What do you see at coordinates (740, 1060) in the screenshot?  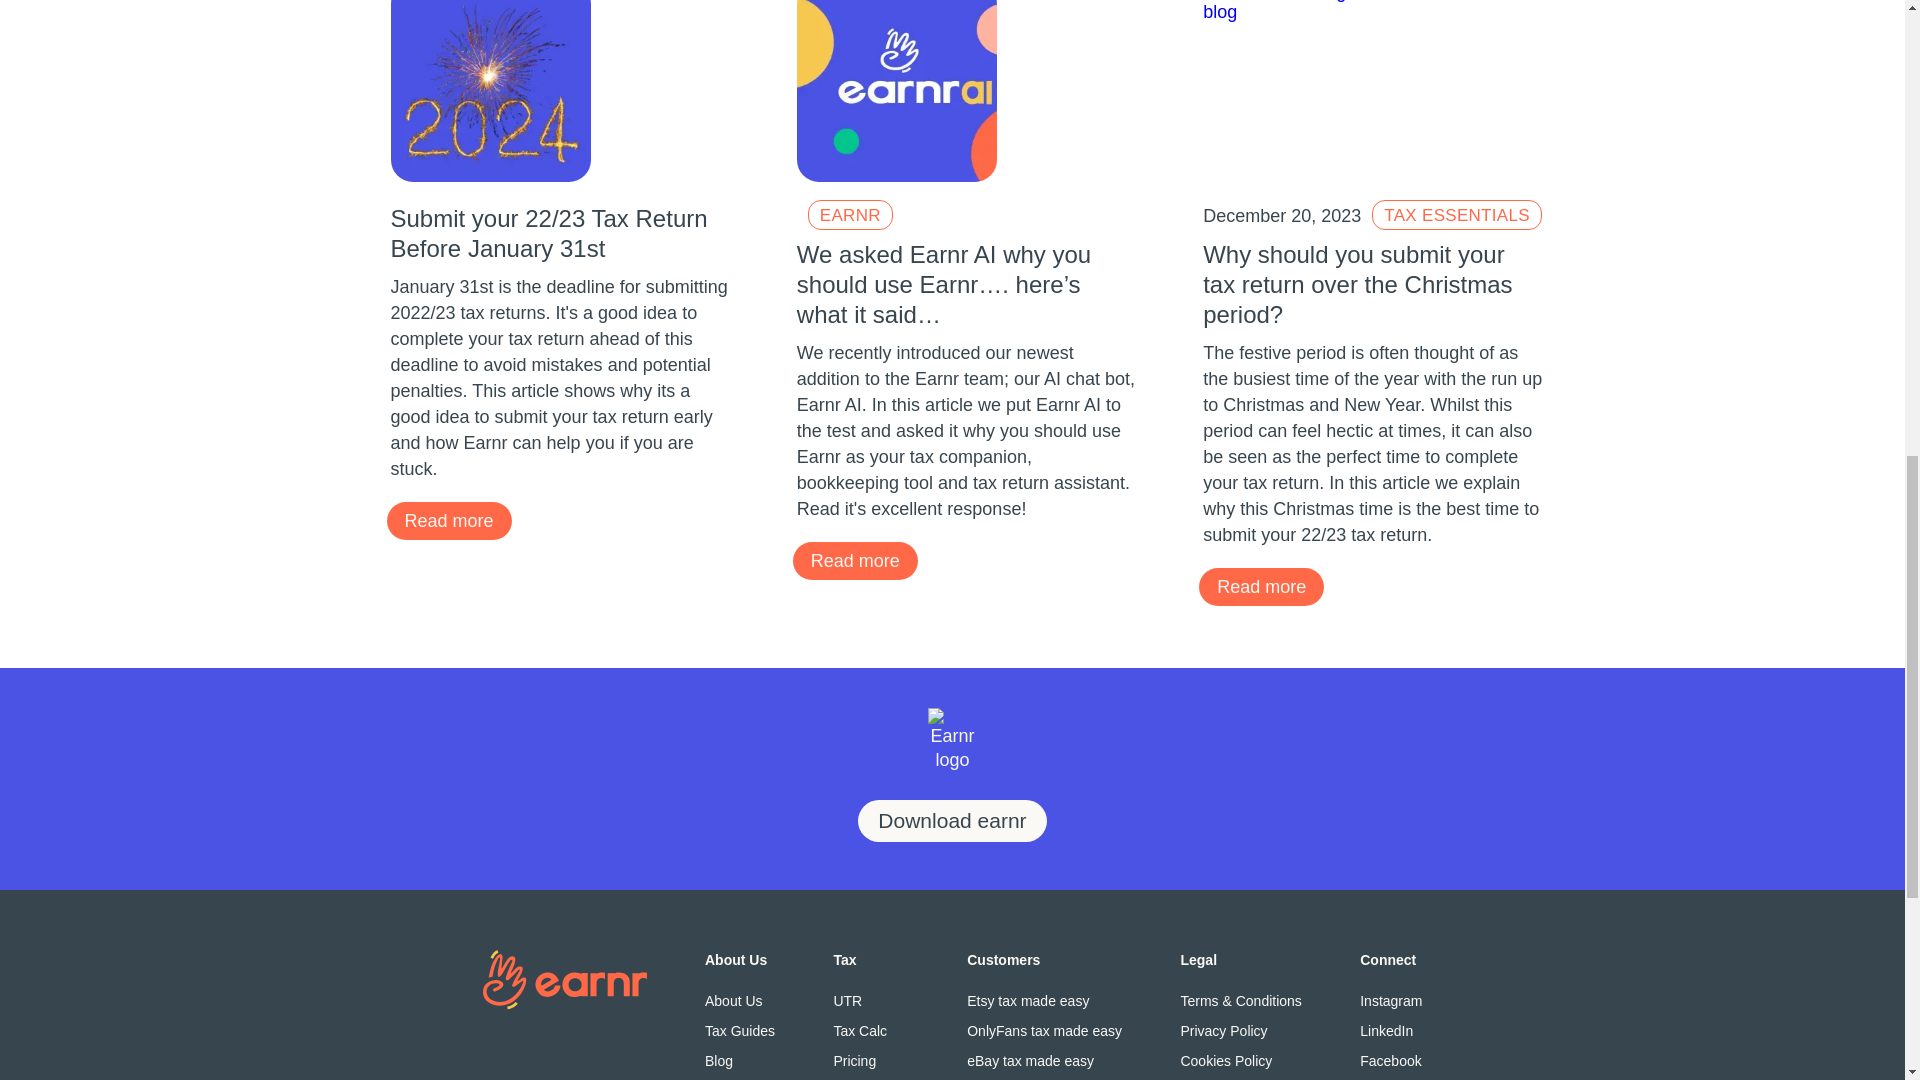 I see `Blog` at bounding box center [740, 1060].